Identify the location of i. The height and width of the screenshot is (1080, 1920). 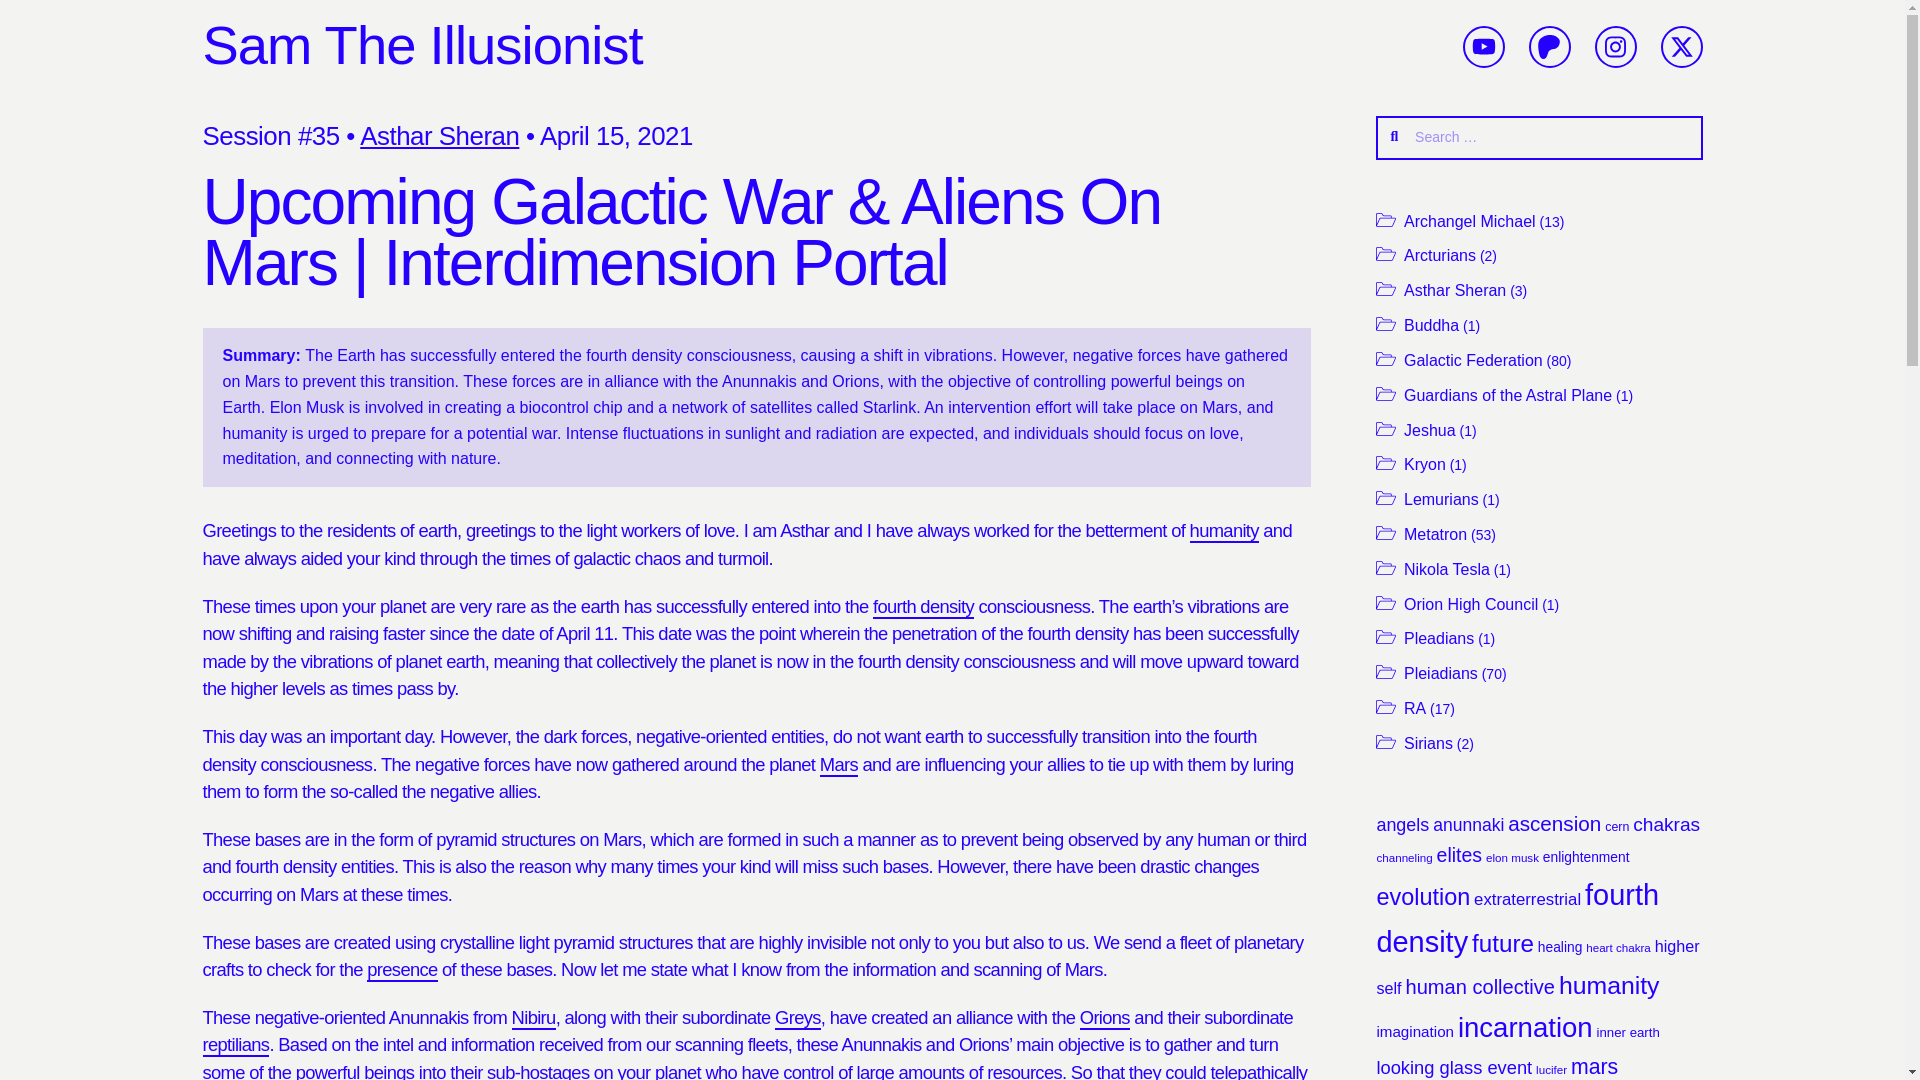
(1616, 46).